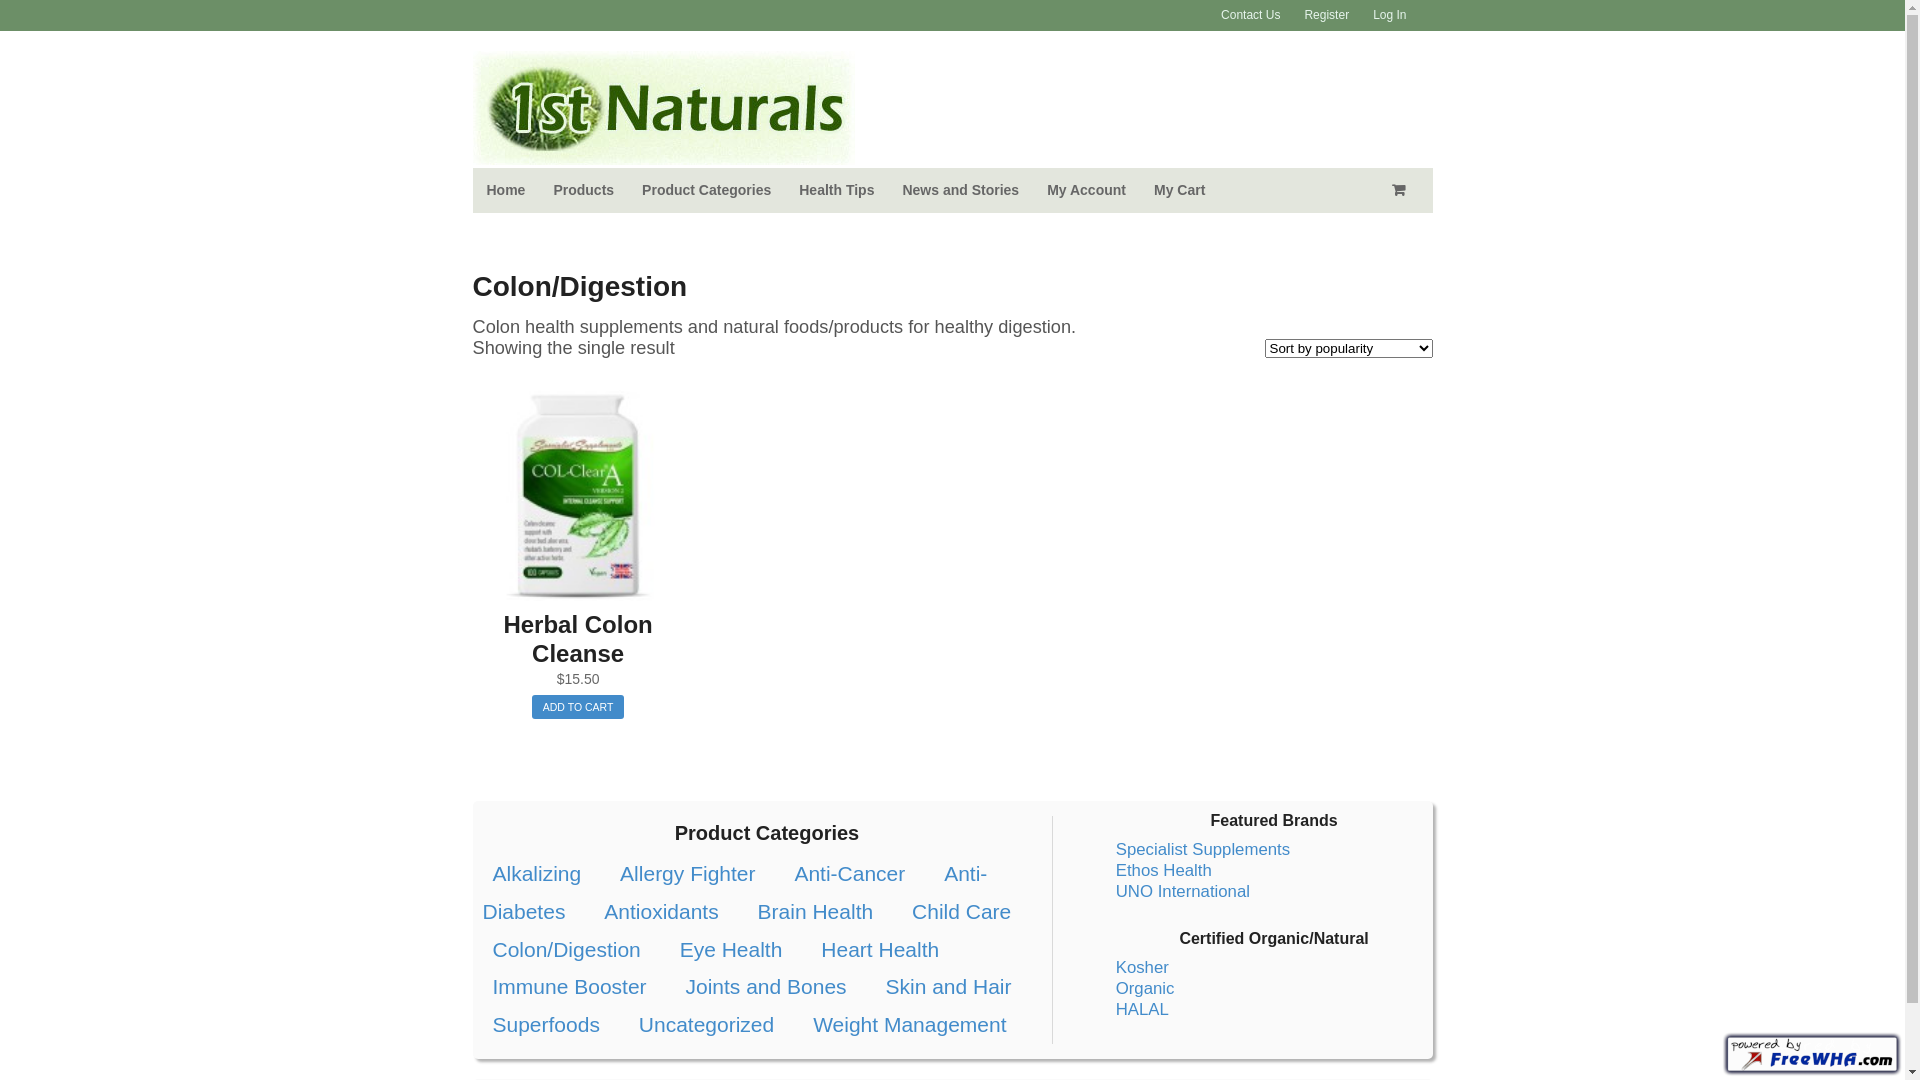 This screenshot has width=1920, height=1080. Describe the element at coordinates (948, 986) in the screenshot. I see `Skin and Hair` at that location.